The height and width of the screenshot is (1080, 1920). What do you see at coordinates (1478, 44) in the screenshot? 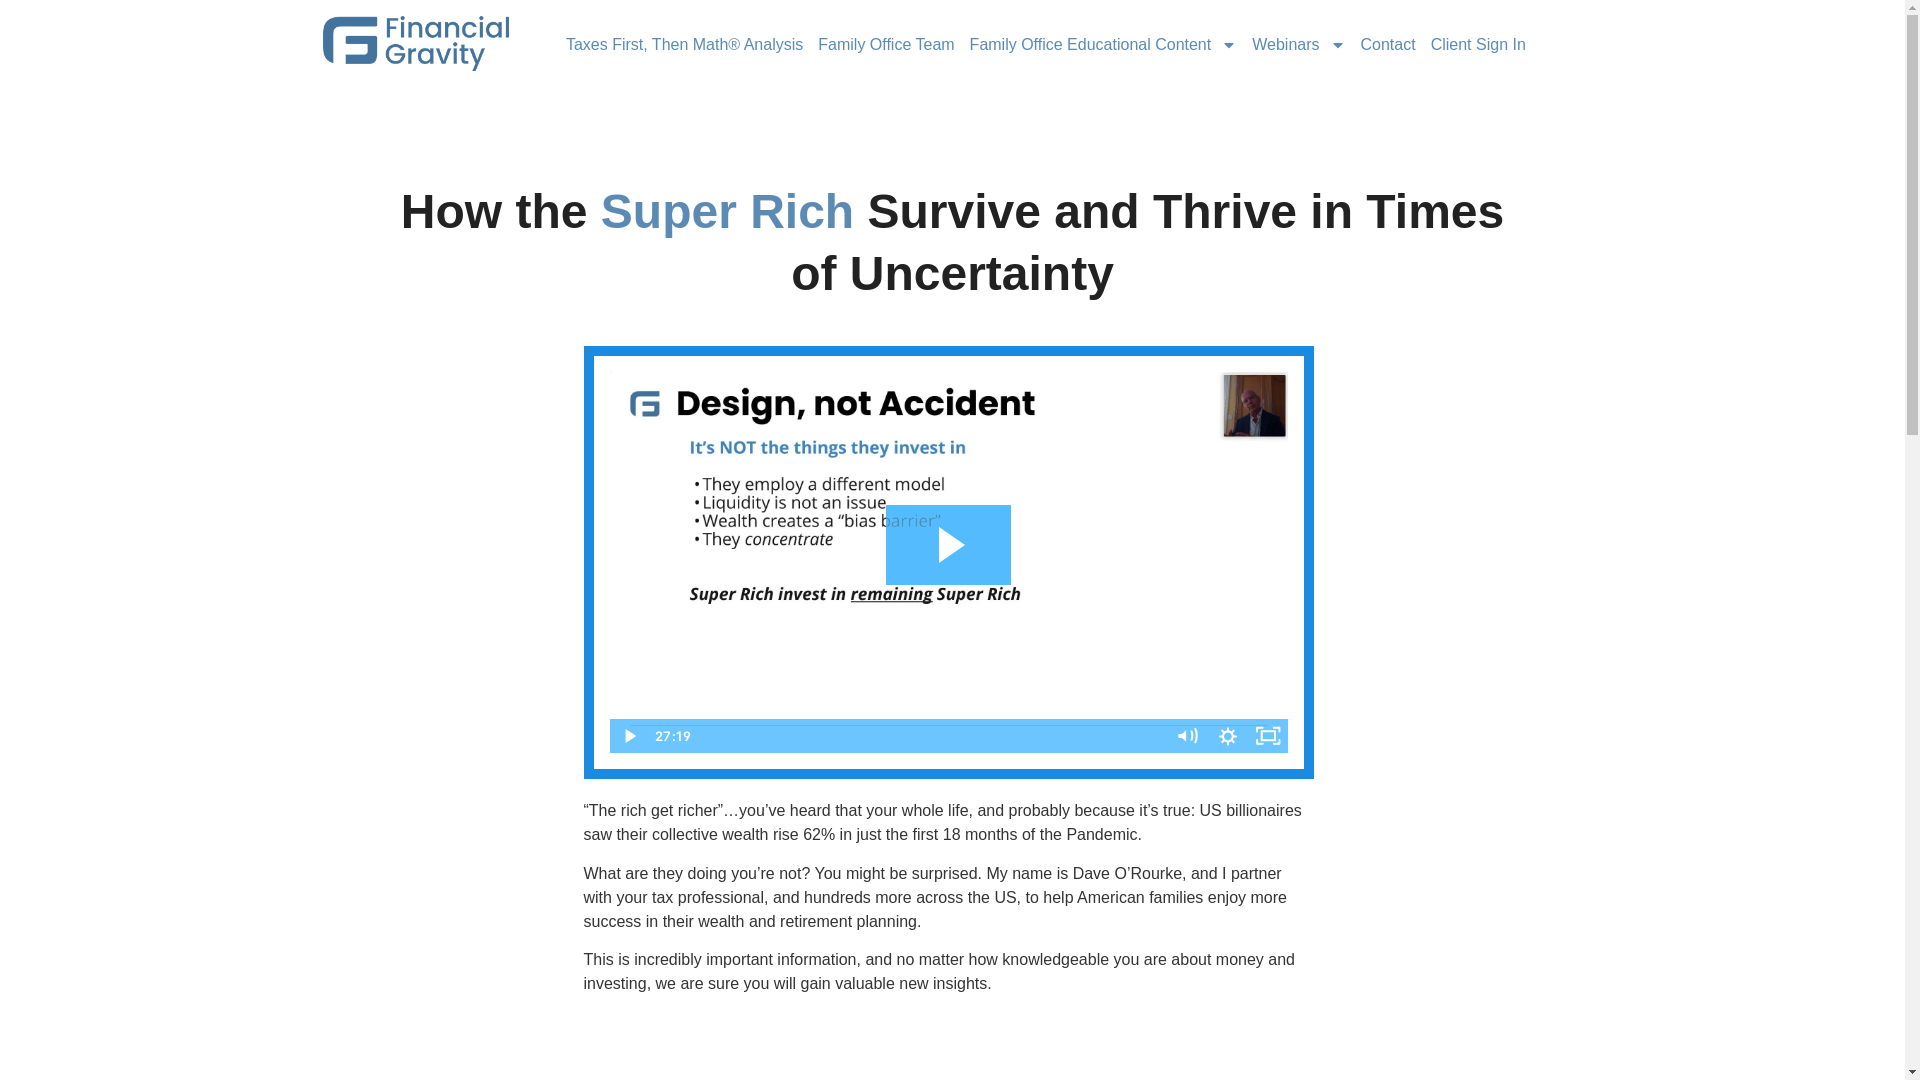
I see `Client Sign In` at bounding box center [1478, 44].